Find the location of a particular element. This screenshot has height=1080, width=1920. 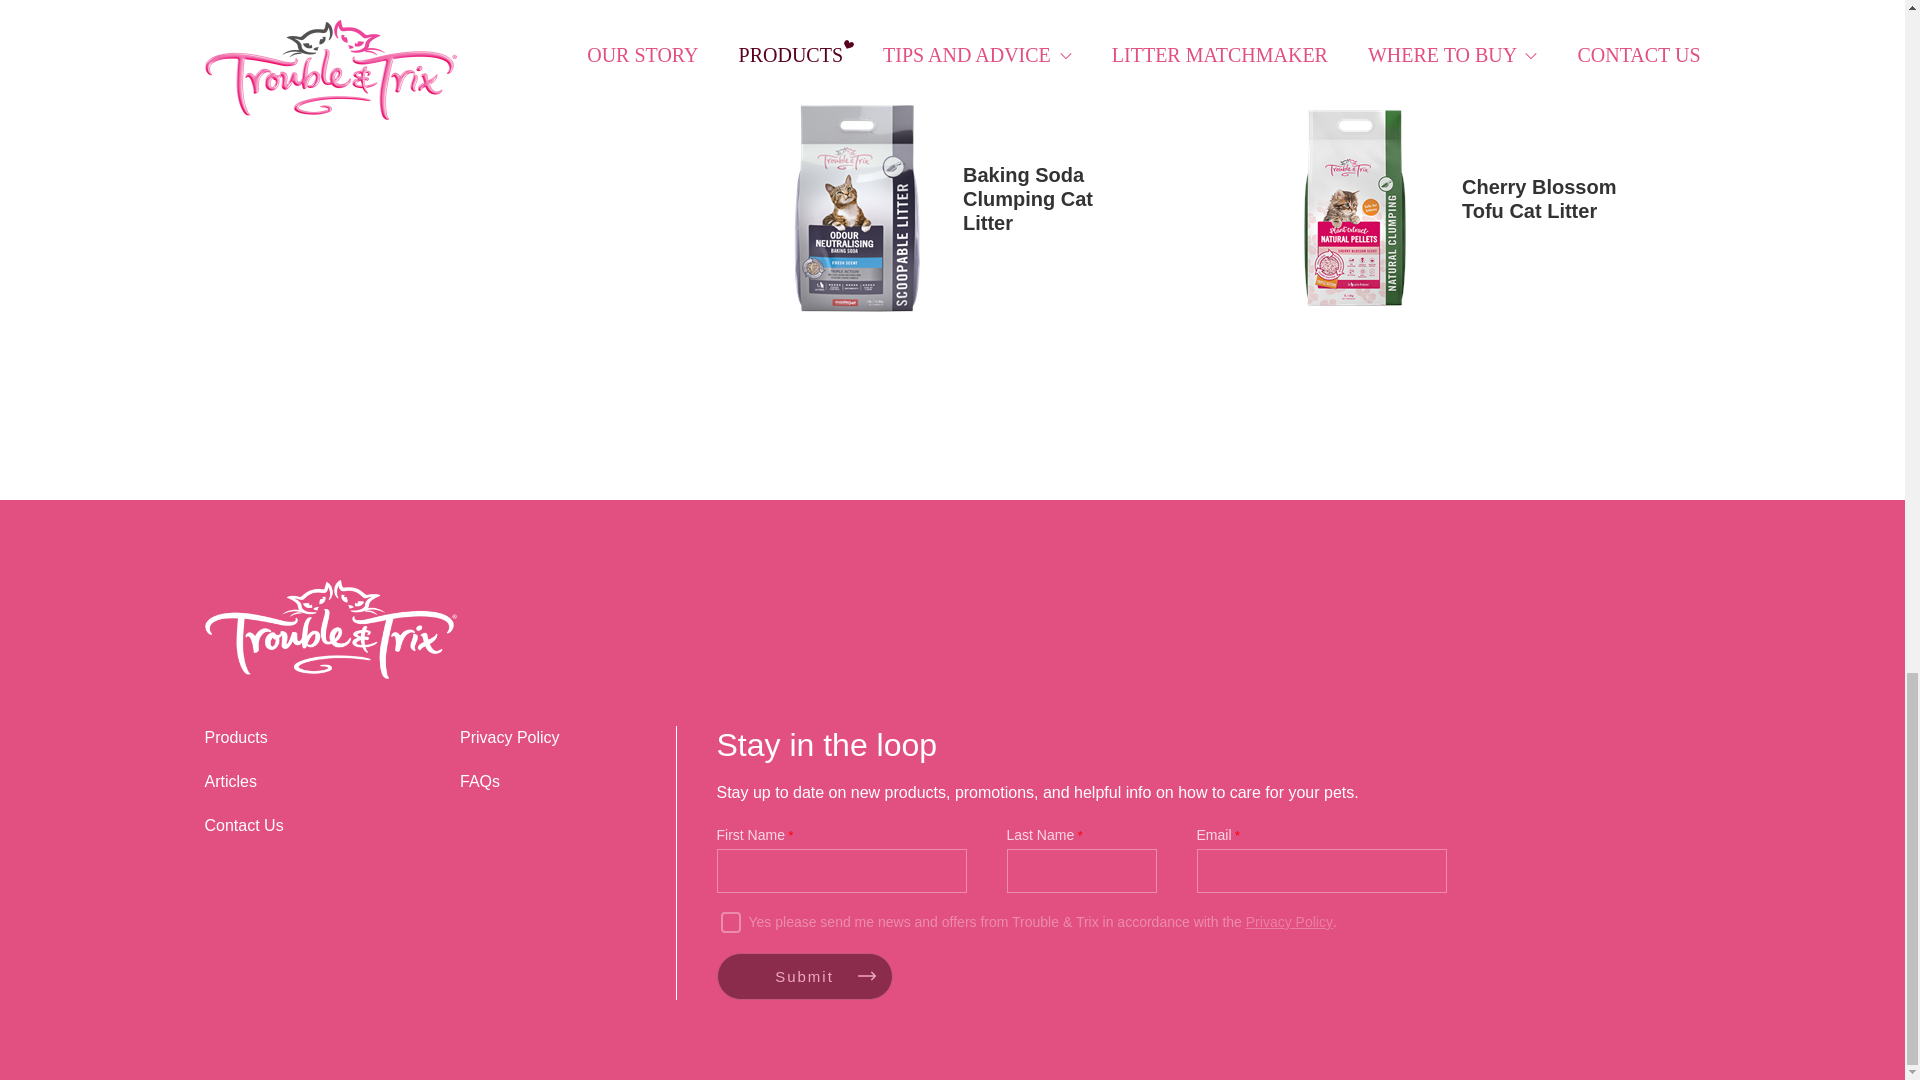

Email is located at coordinates (1320, 870).